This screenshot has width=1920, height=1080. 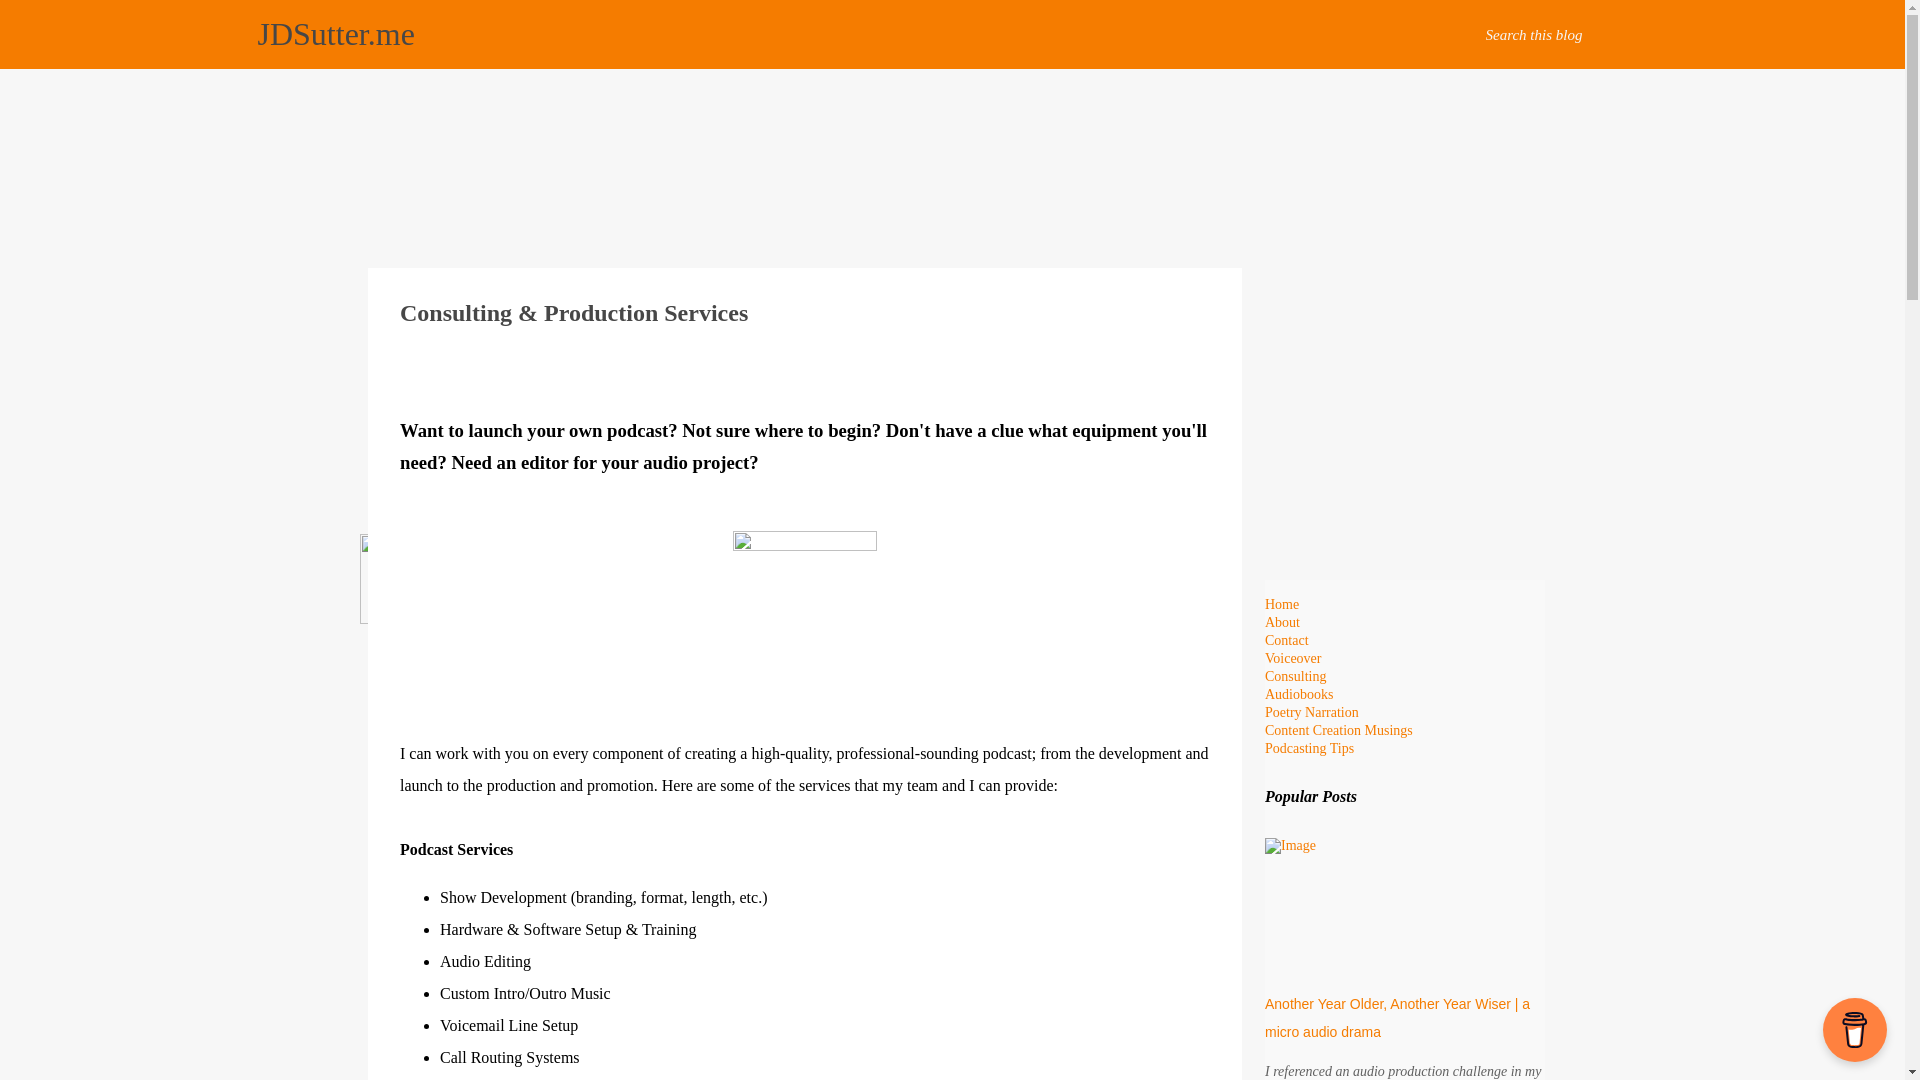 What do you see at coordinates (1296, 676) in the screenshot?
I see `Consulting` at bounding box center [1296, 676].